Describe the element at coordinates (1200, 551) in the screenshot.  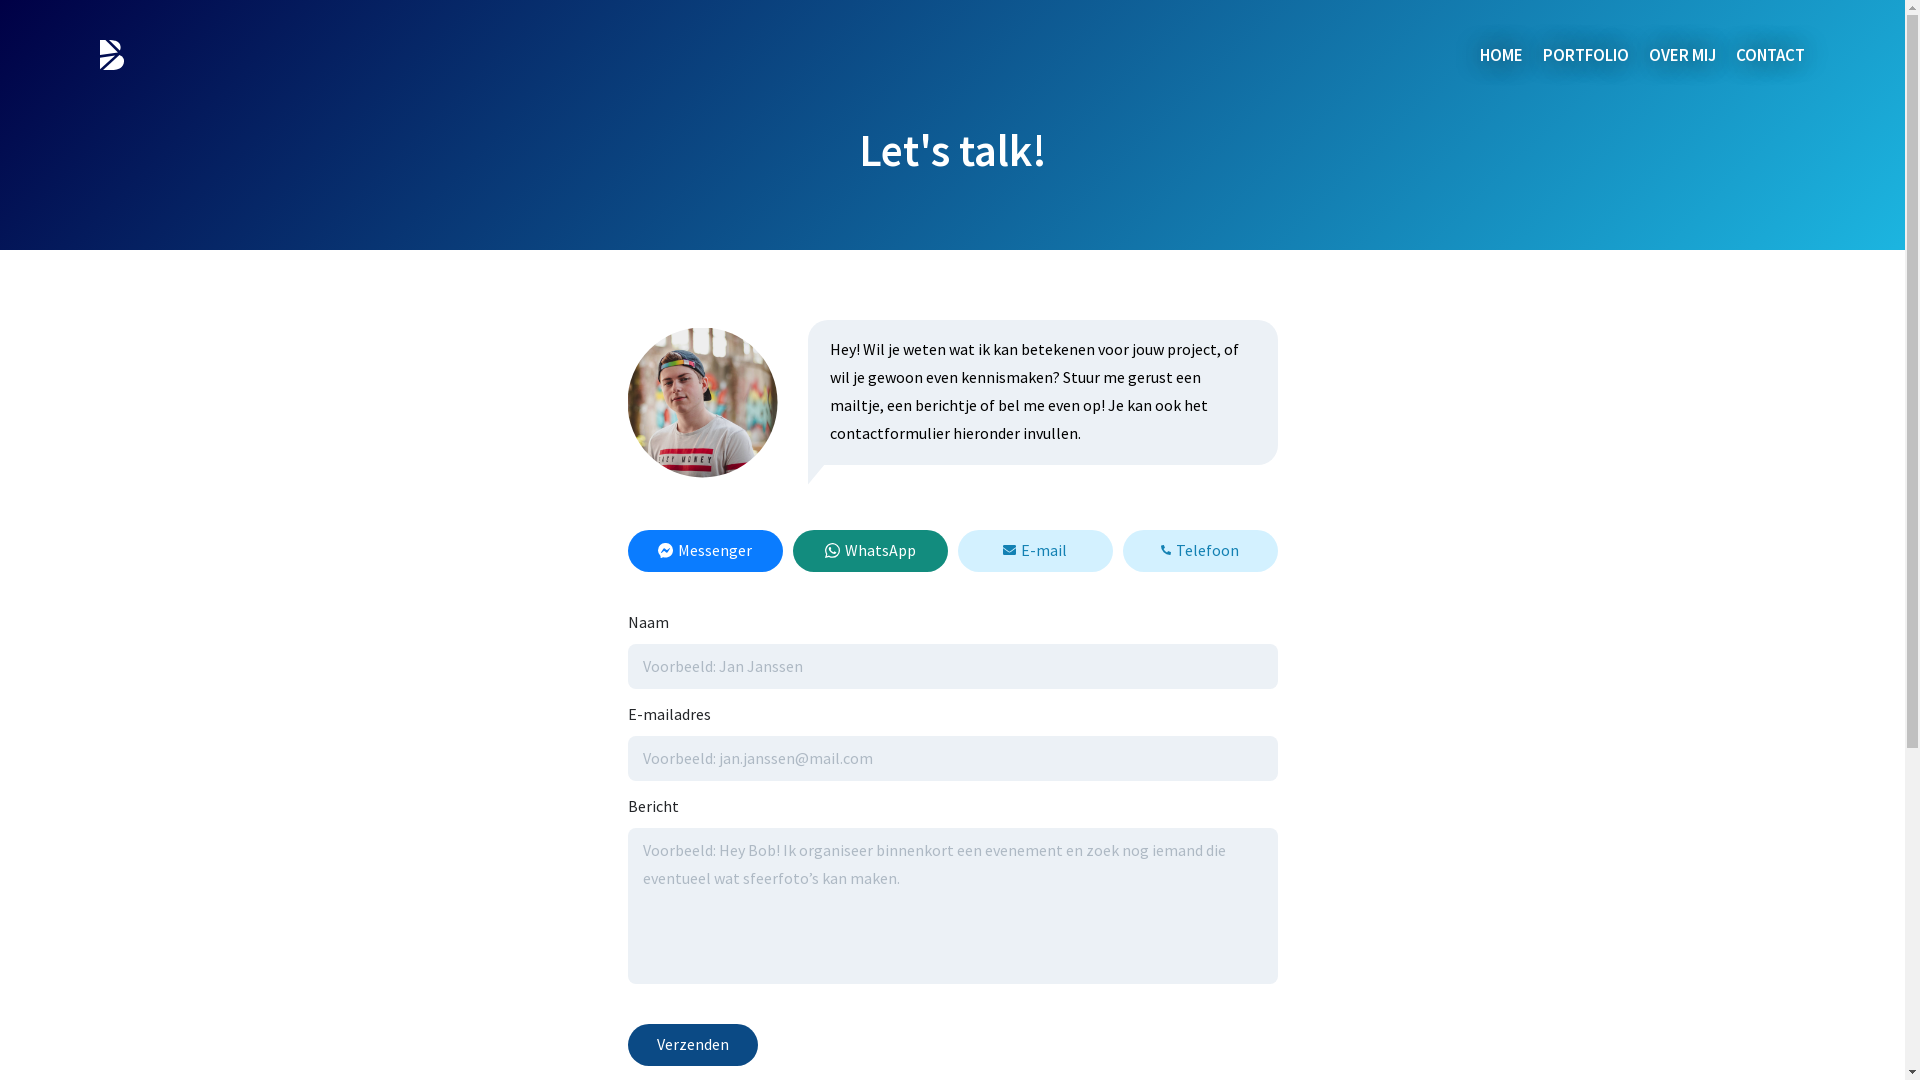
I see `Telefoon` at that location.